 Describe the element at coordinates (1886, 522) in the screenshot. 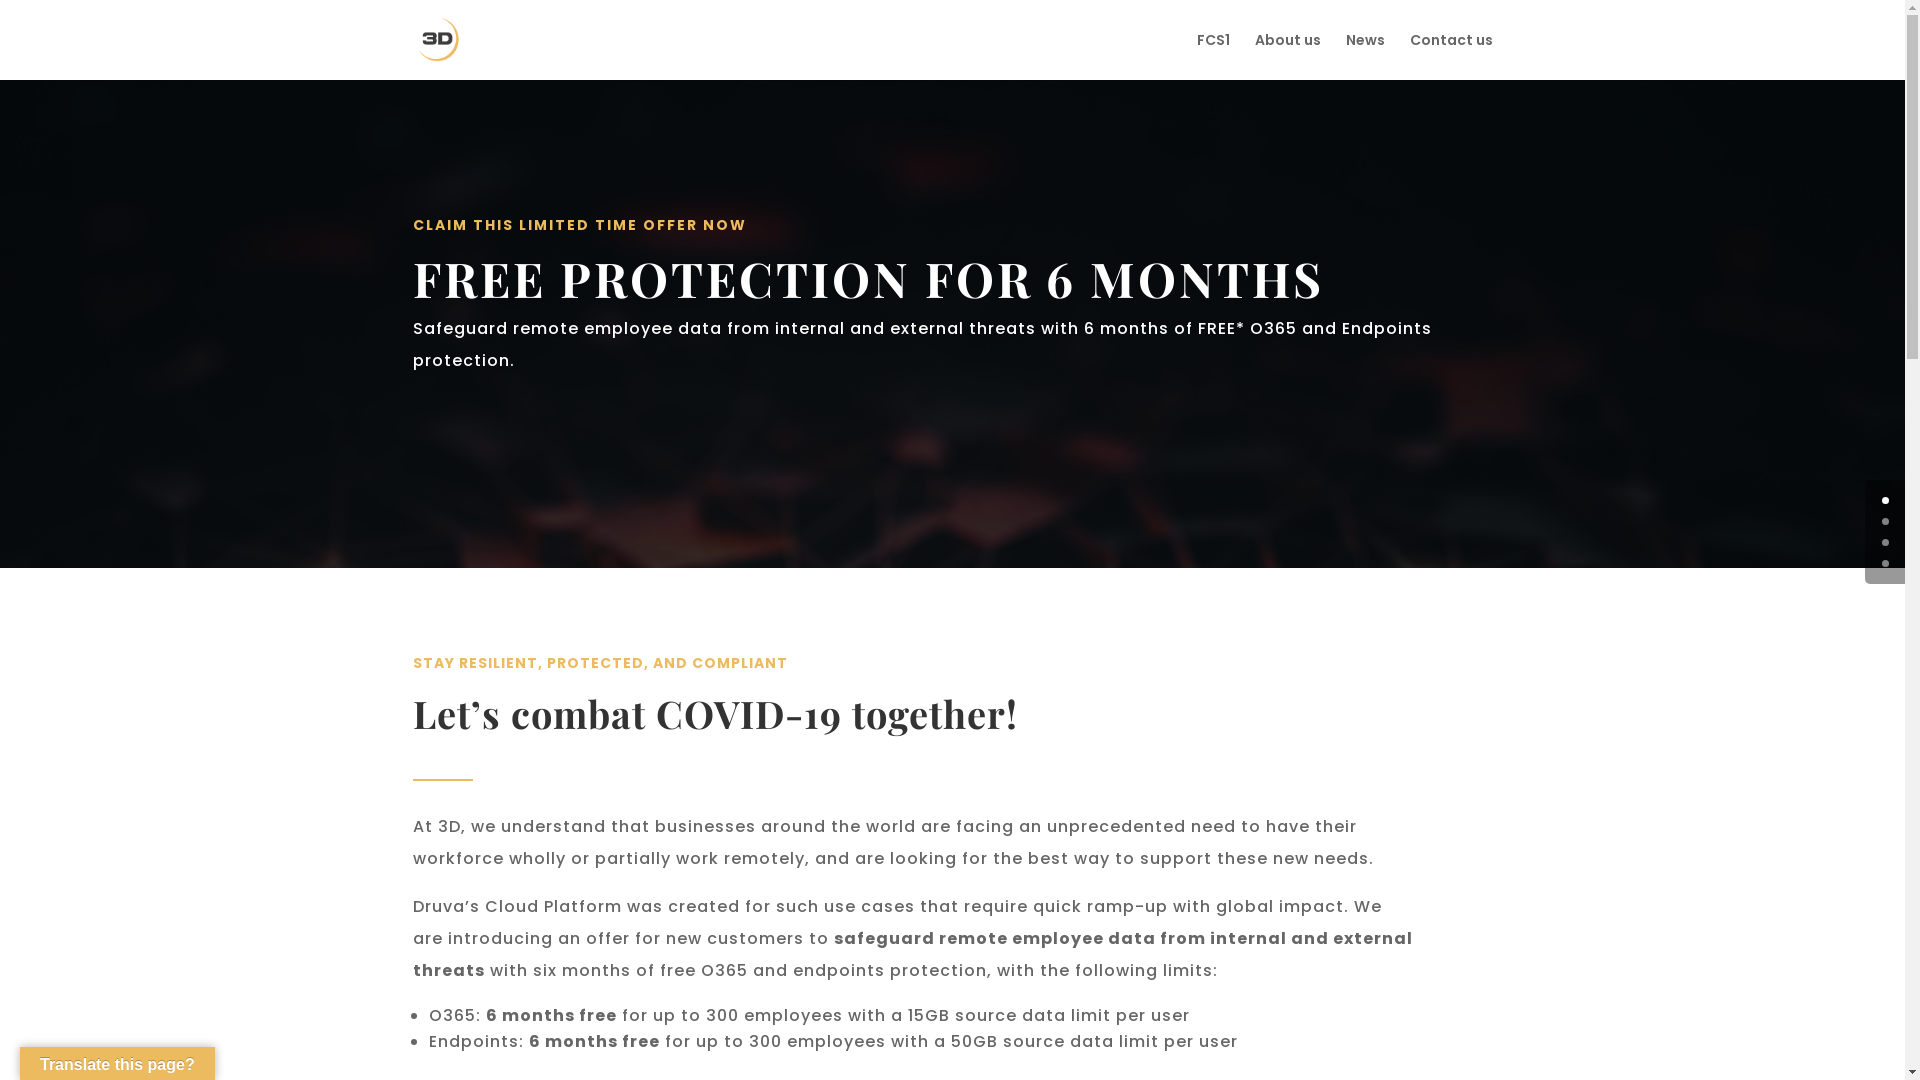

I see `1` at that location.